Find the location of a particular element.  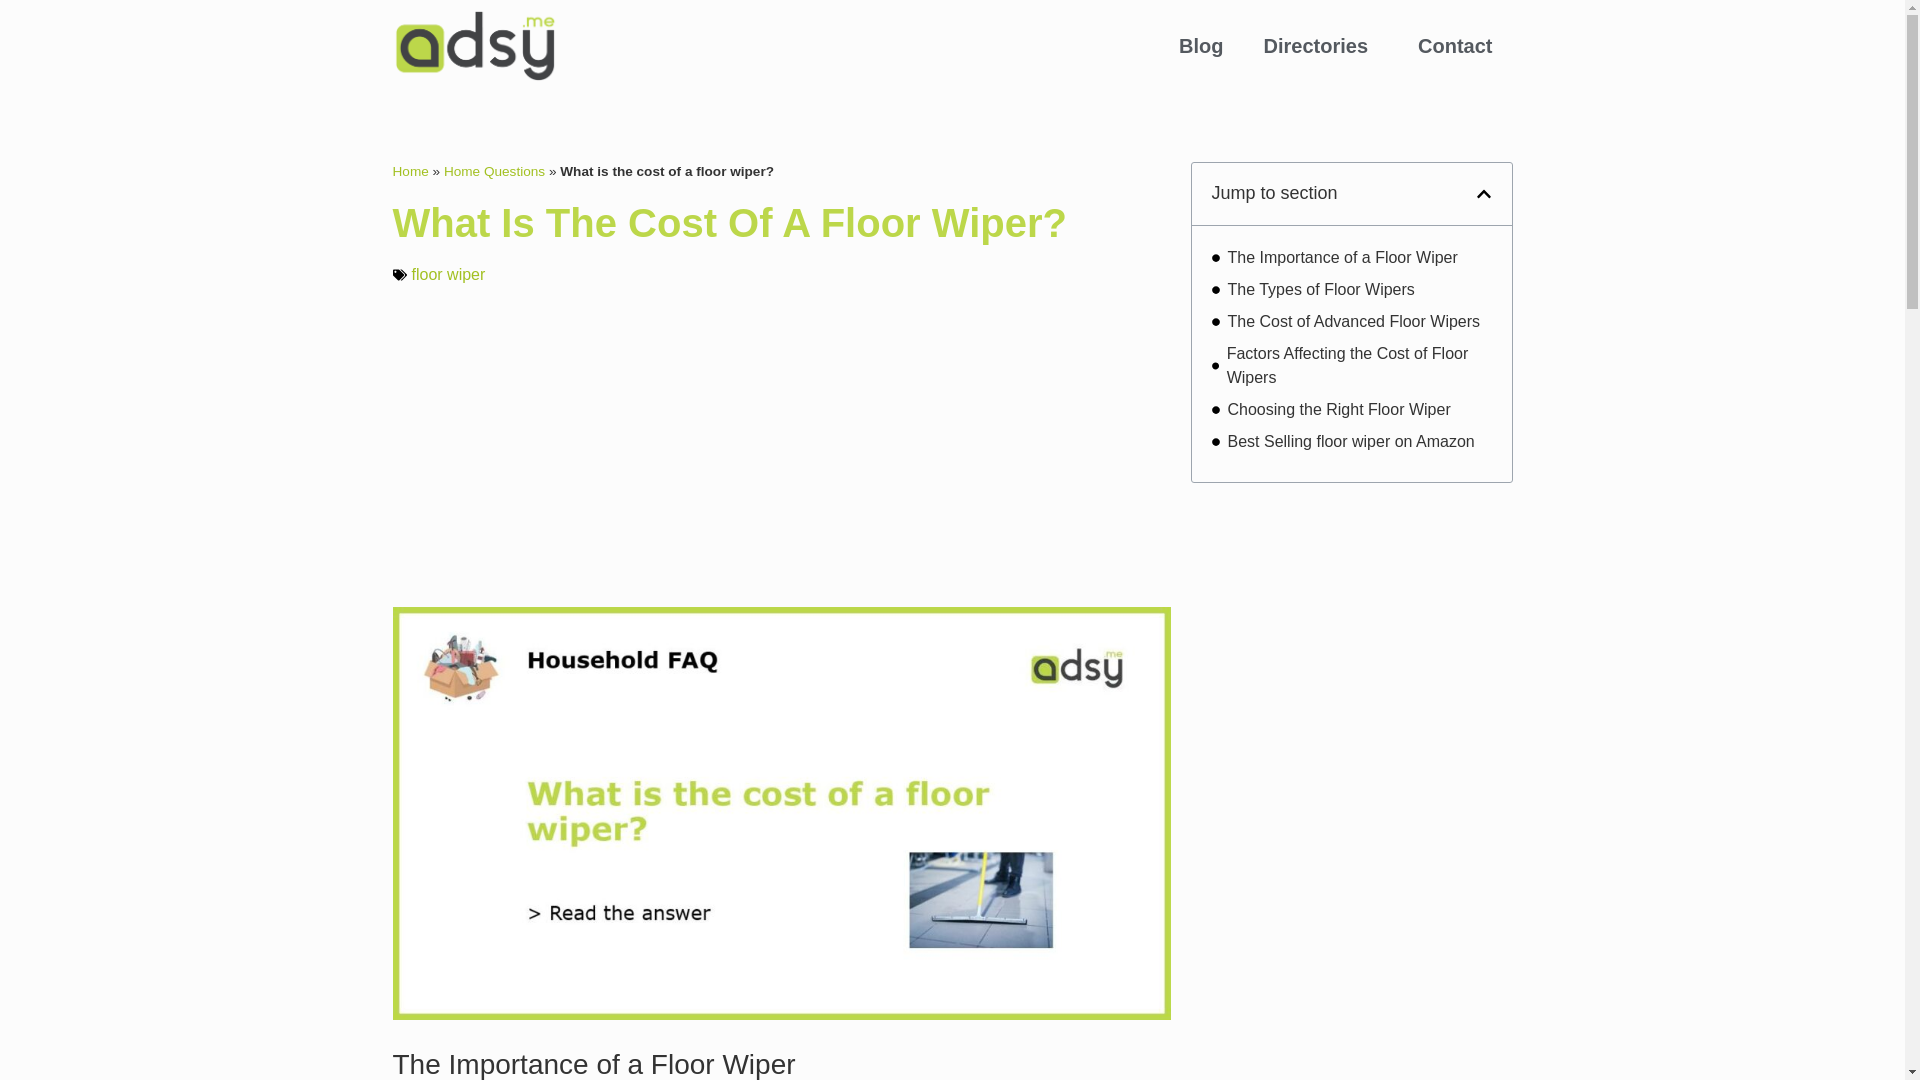

Advertisement is located at coordinates (1351, 926).